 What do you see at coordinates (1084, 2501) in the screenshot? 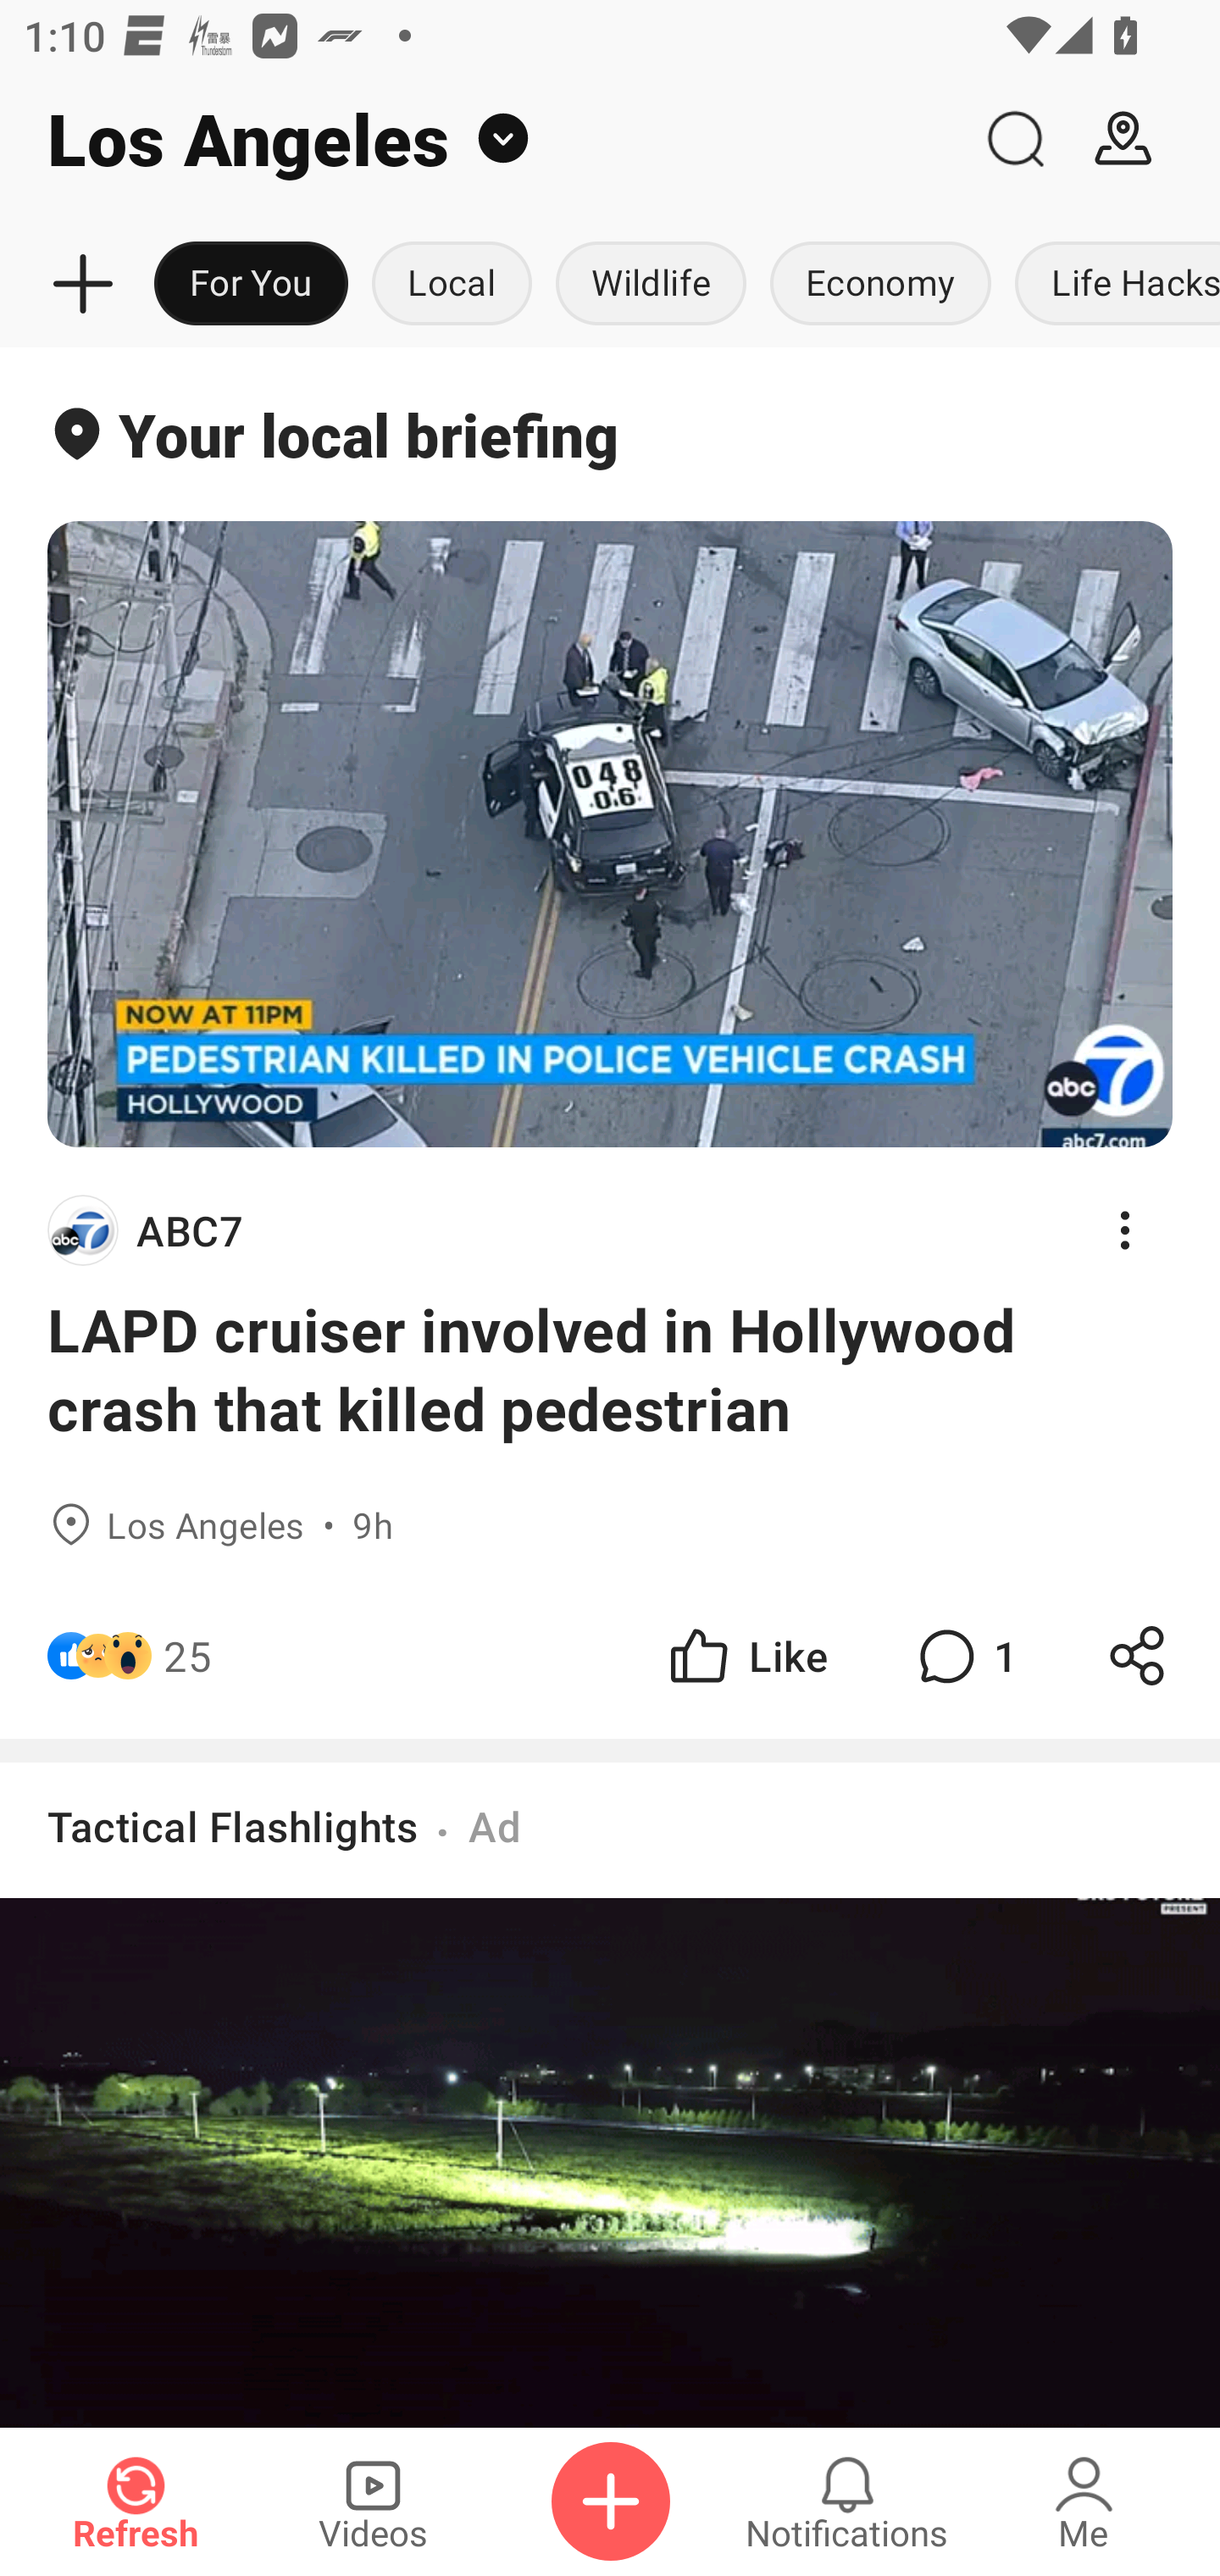
I see `Me` at bounding box center [1084, 2501].